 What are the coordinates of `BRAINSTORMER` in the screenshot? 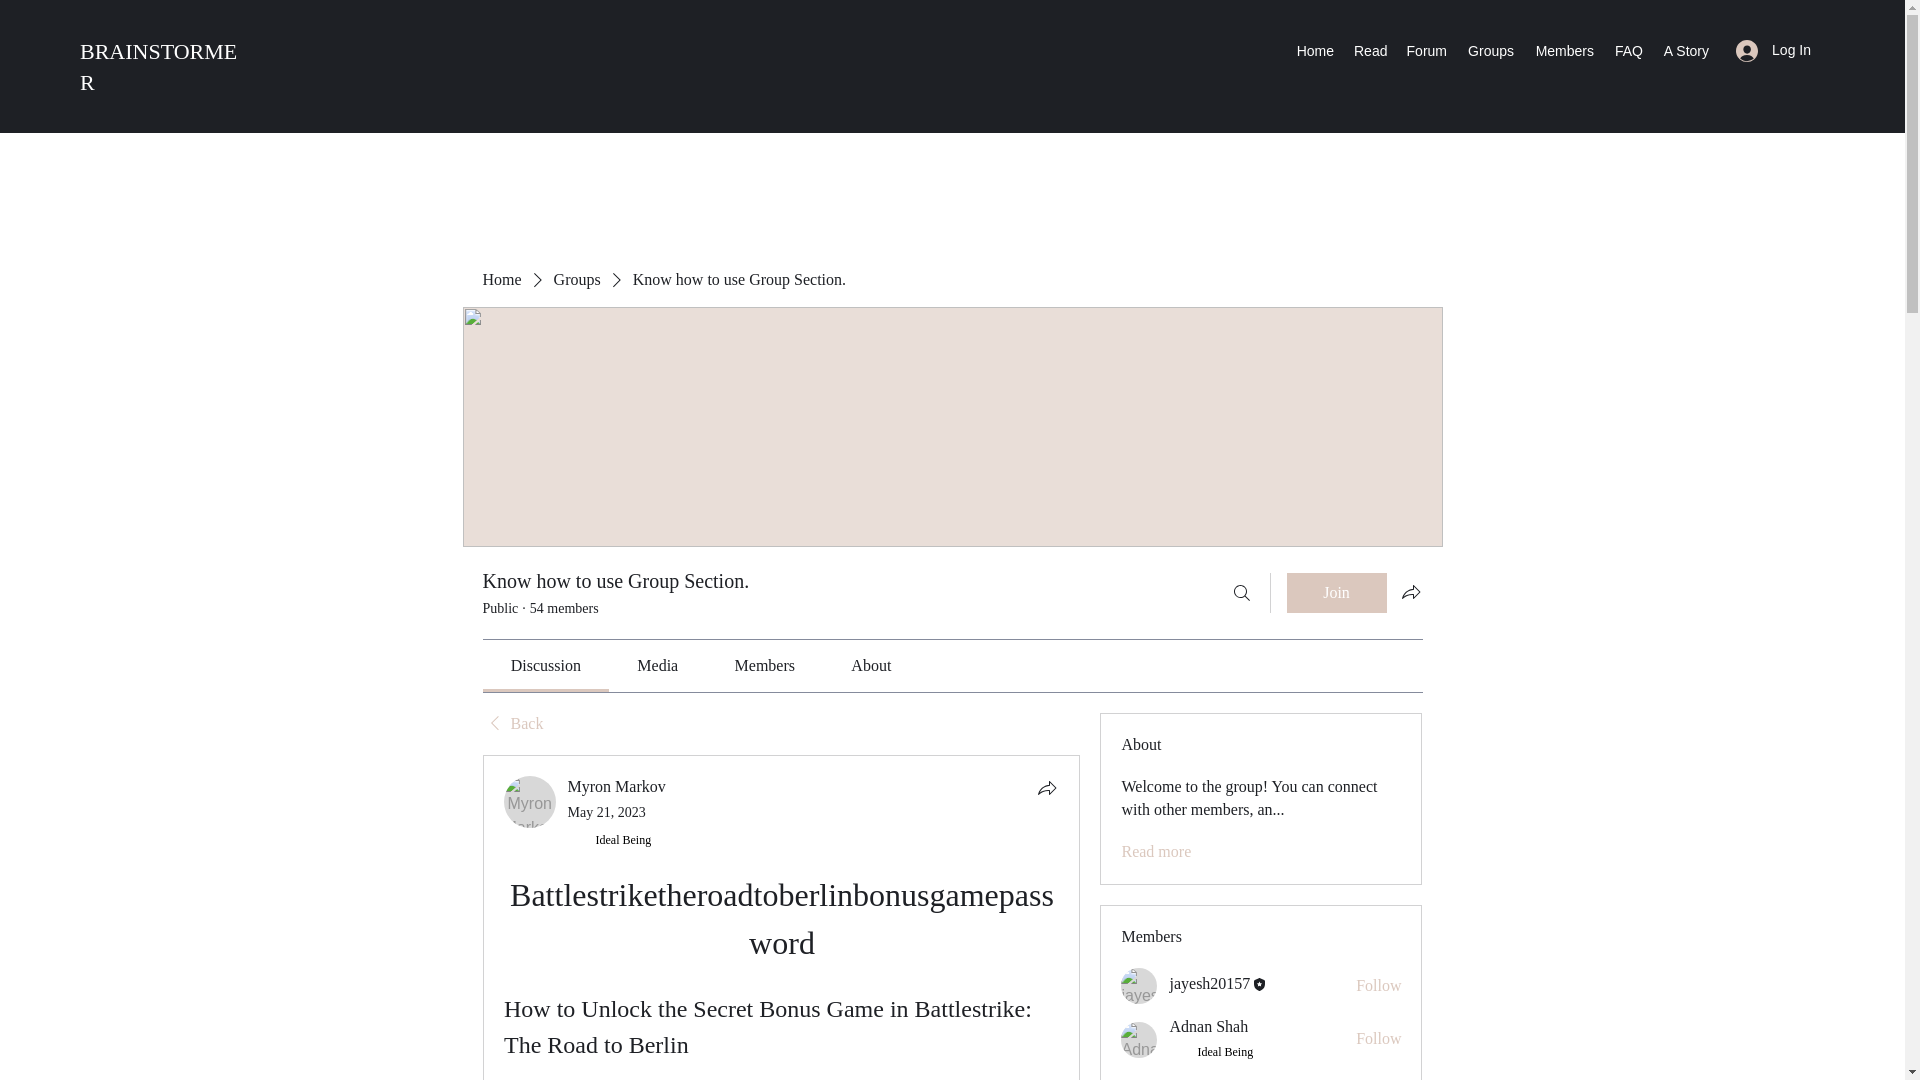 It's located at (158, 66).